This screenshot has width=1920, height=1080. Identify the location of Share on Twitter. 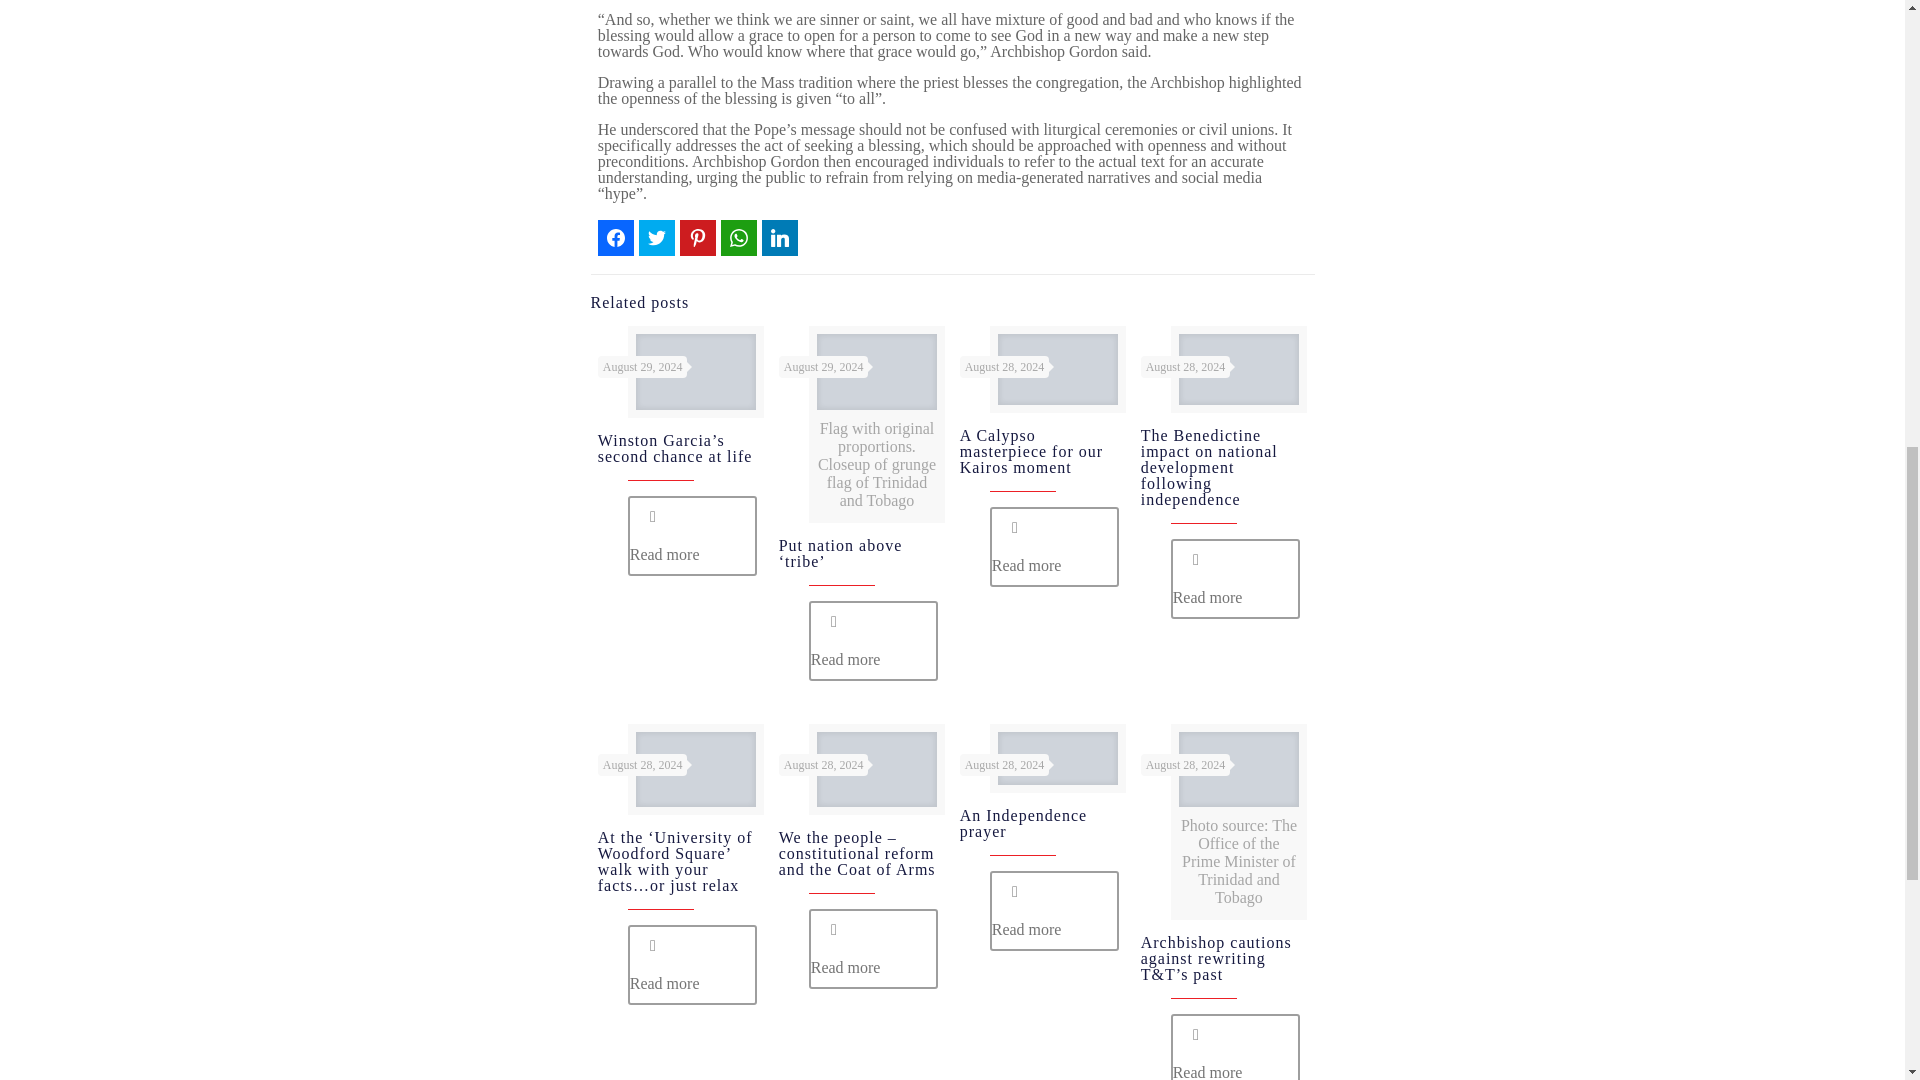
(657, 238).